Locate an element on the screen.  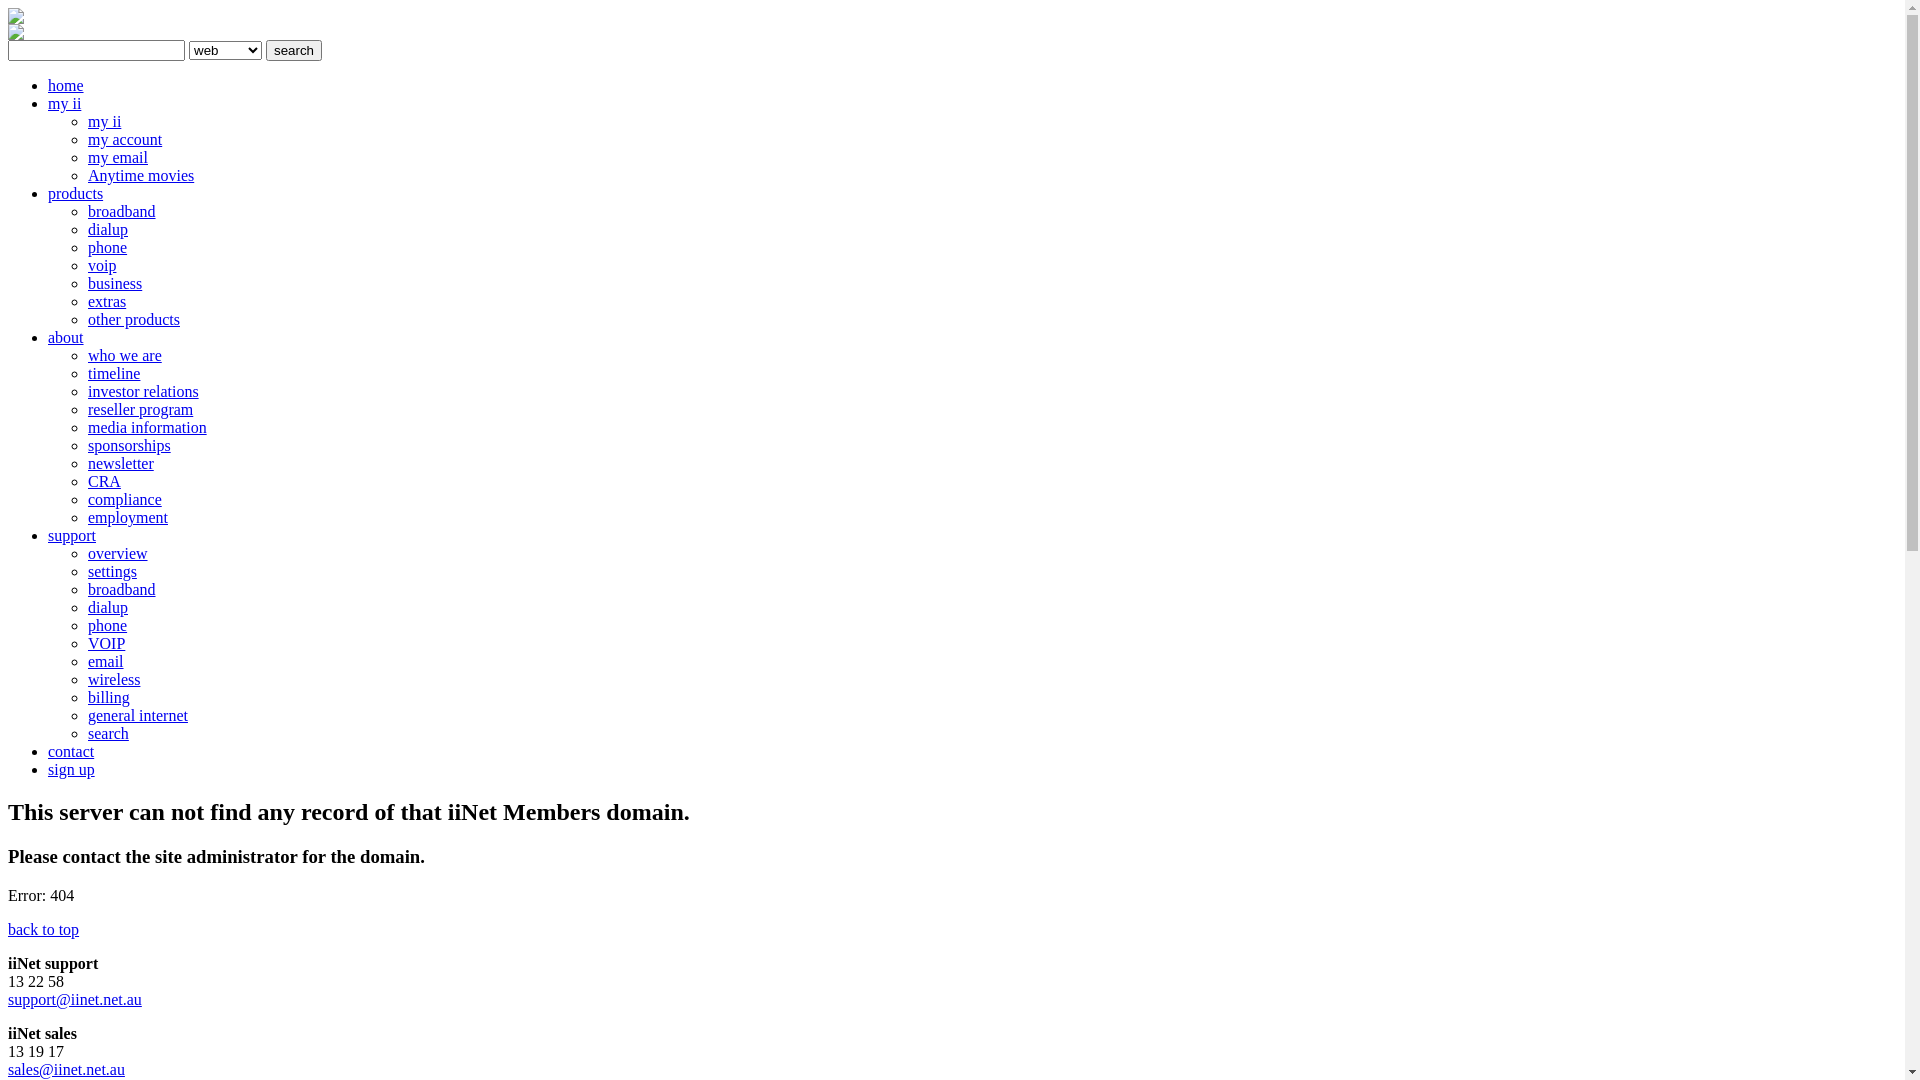
wireless is located at coordinates (114, 680).